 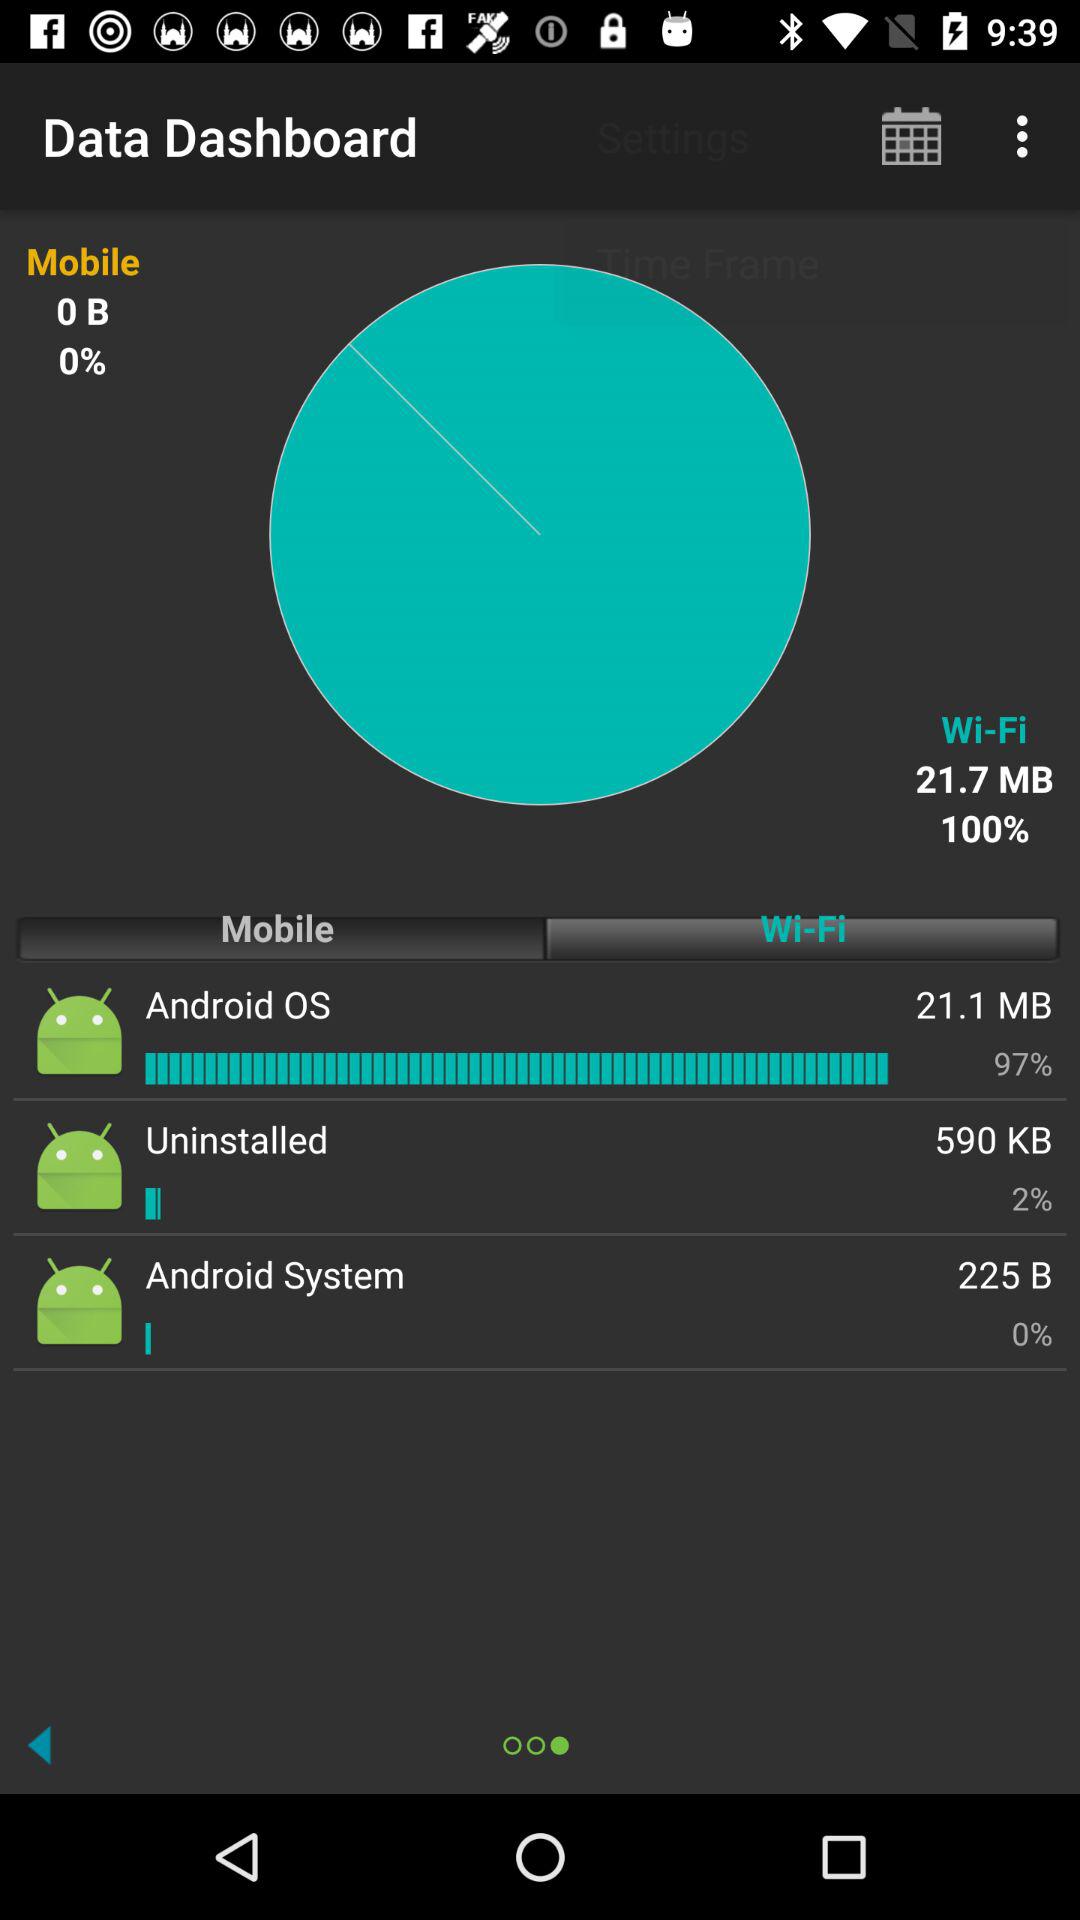 What do you see at coordinates (1023, 1062) in the screenshot?
I see `turn off item above 590 kb icon` at bounding box center [1023, 1062].